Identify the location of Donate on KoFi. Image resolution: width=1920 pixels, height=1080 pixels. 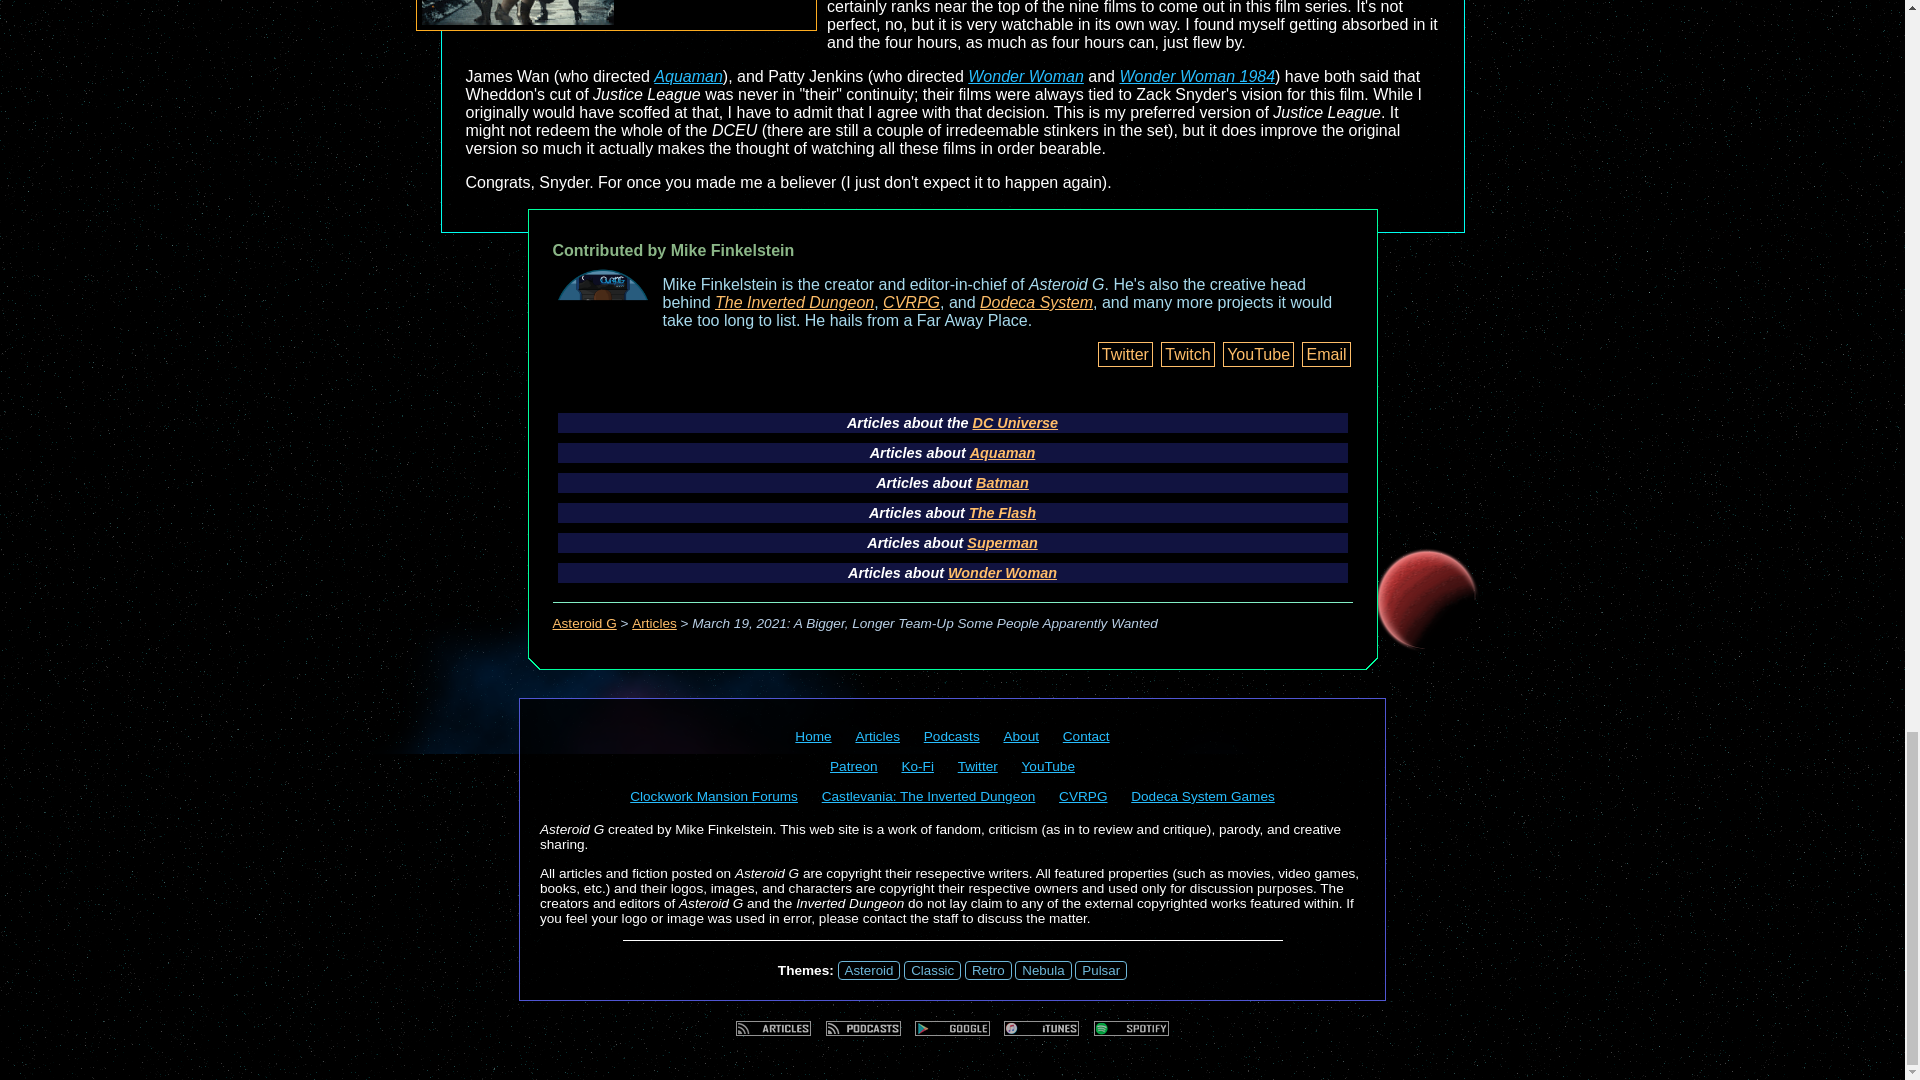
(916, 766).